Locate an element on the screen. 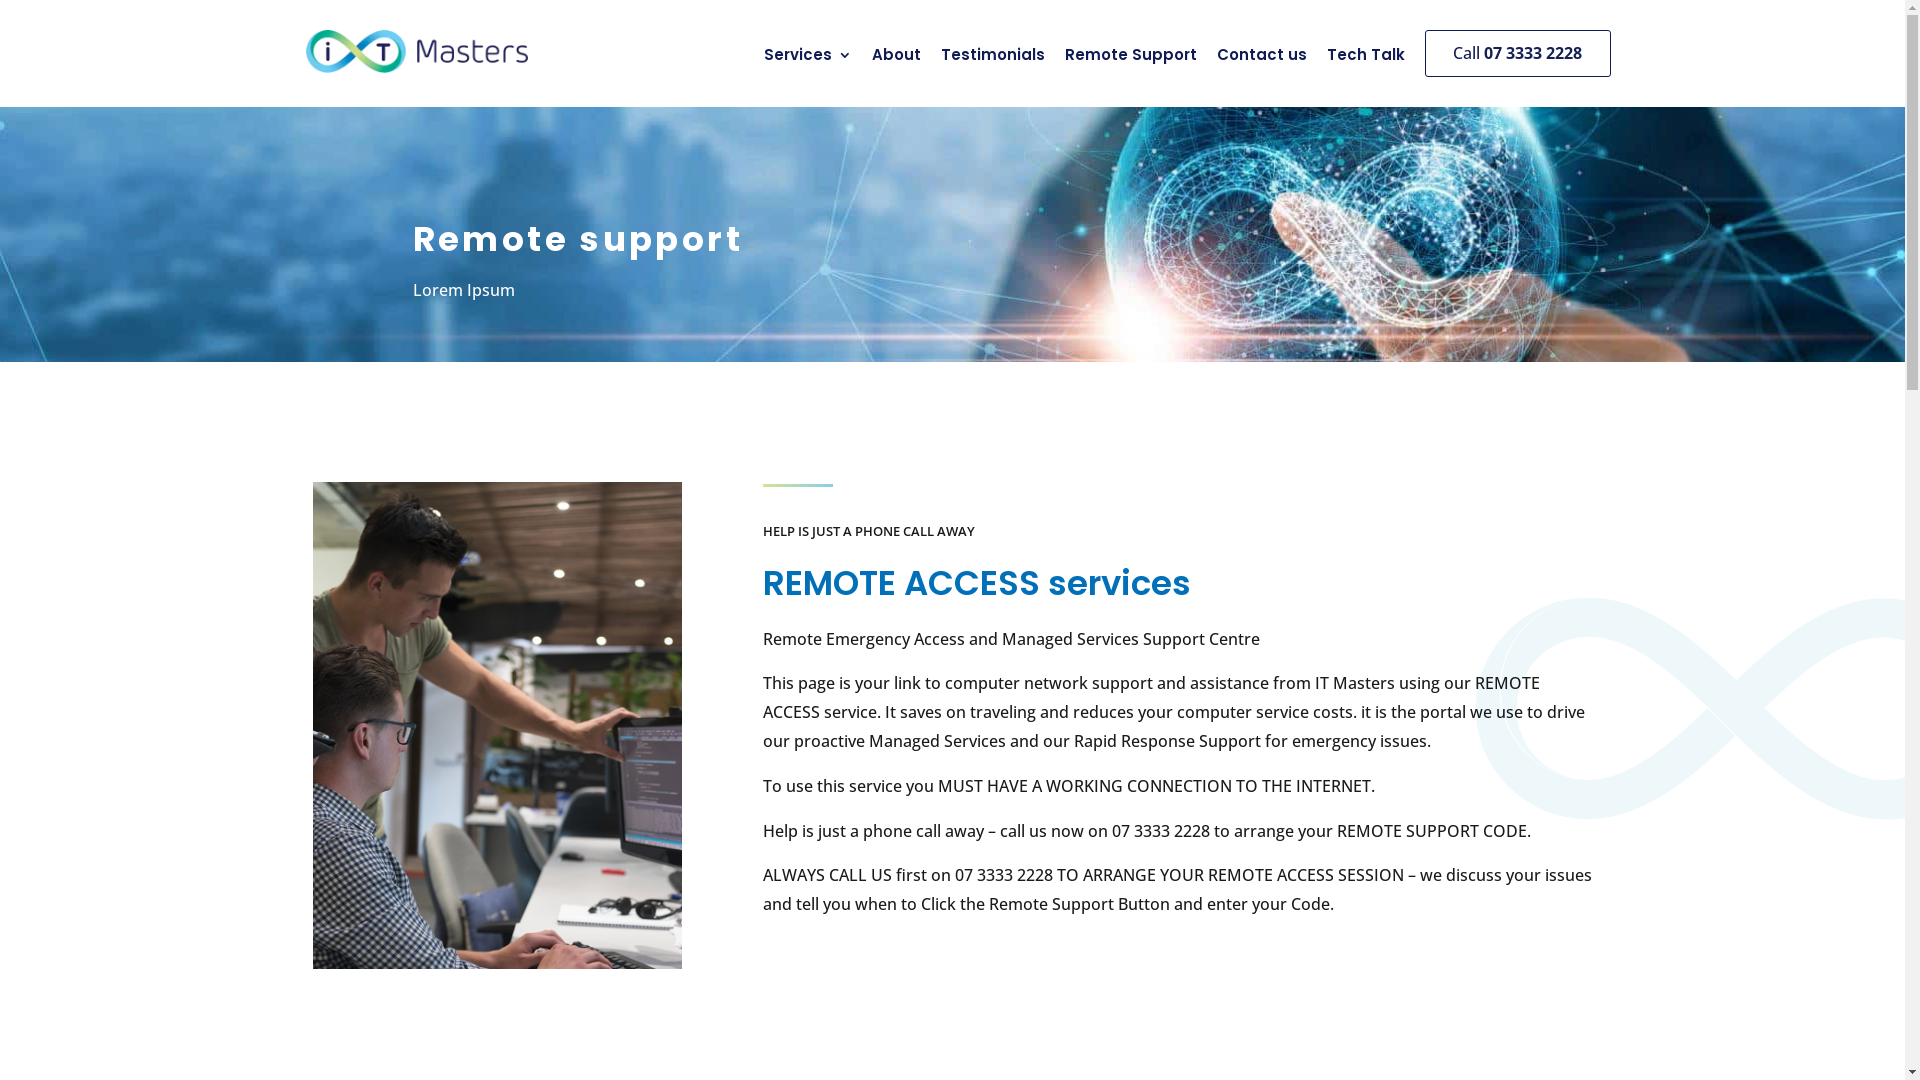  07 3333 2228 is located at coordinates (1004, 875).